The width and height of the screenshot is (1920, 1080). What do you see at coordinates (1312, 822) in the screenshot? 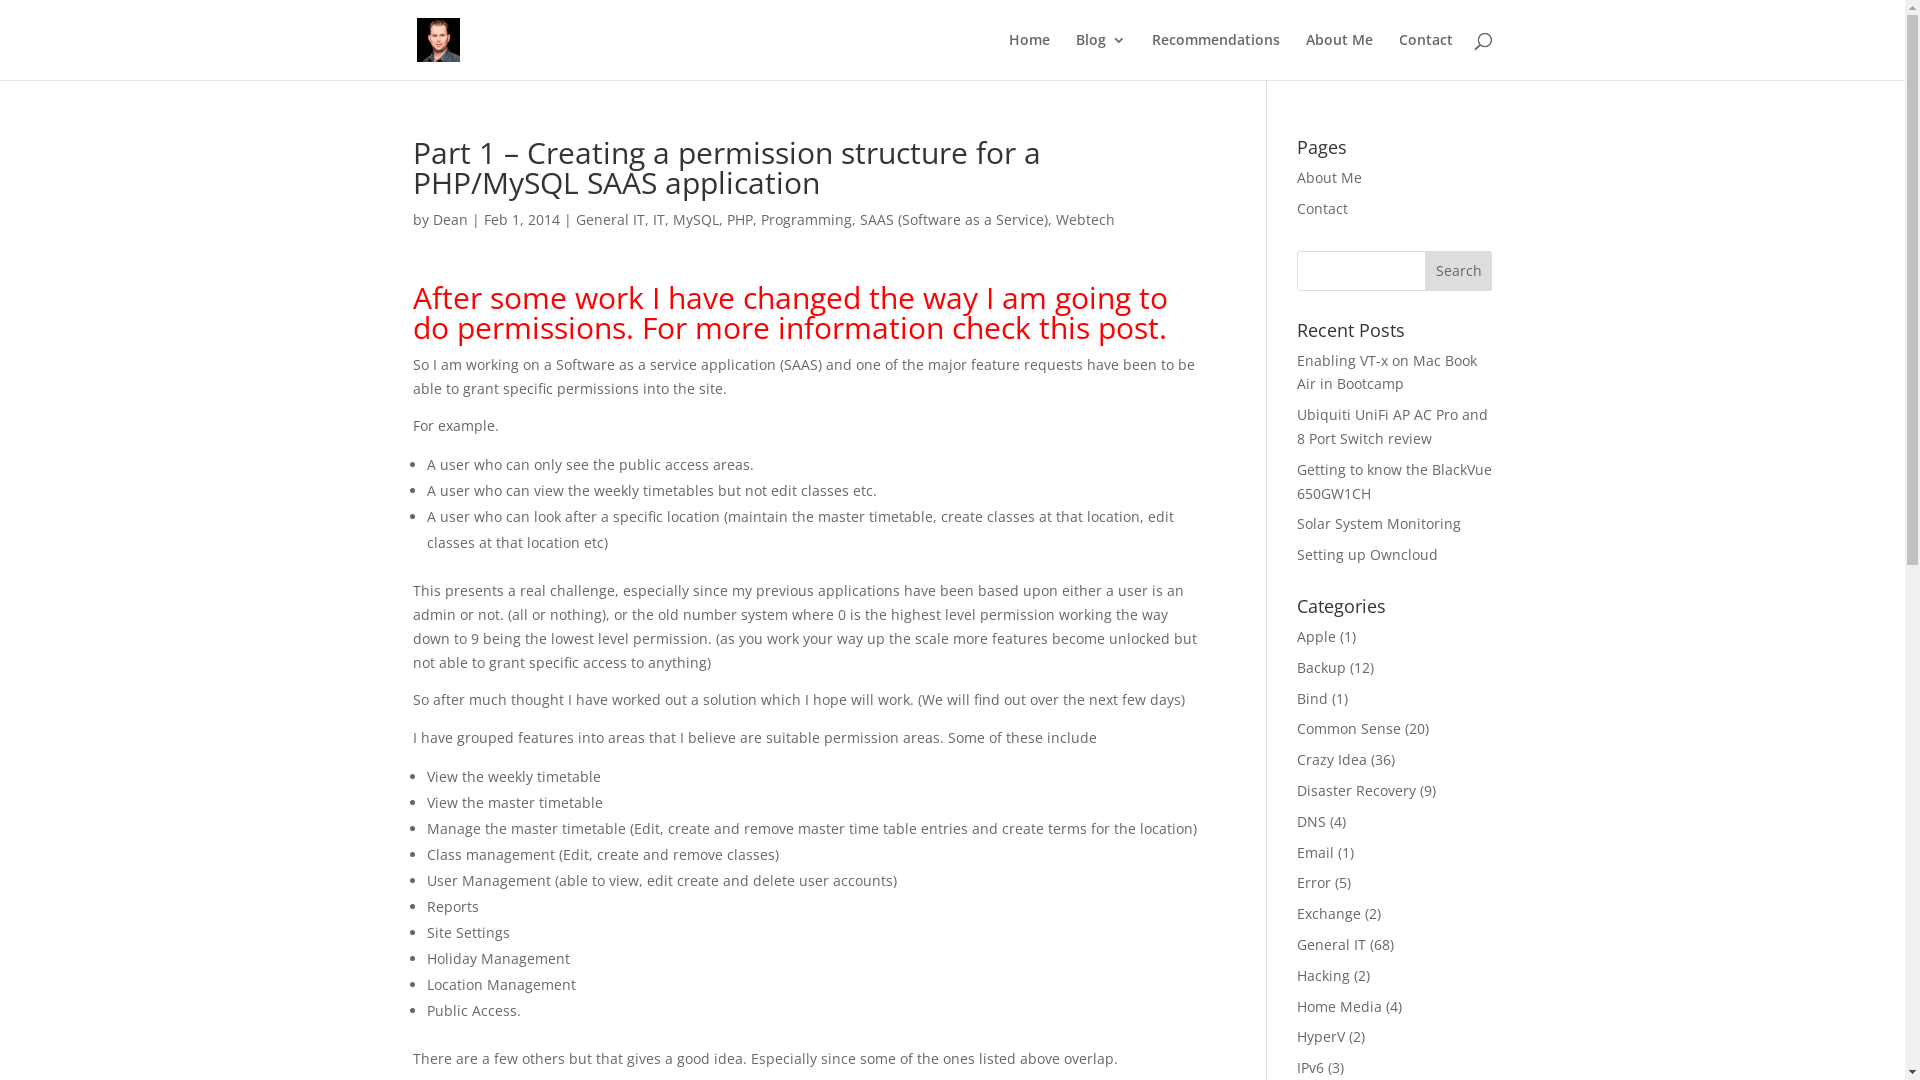
I see `DNS` at bounding box center [1312, 822].